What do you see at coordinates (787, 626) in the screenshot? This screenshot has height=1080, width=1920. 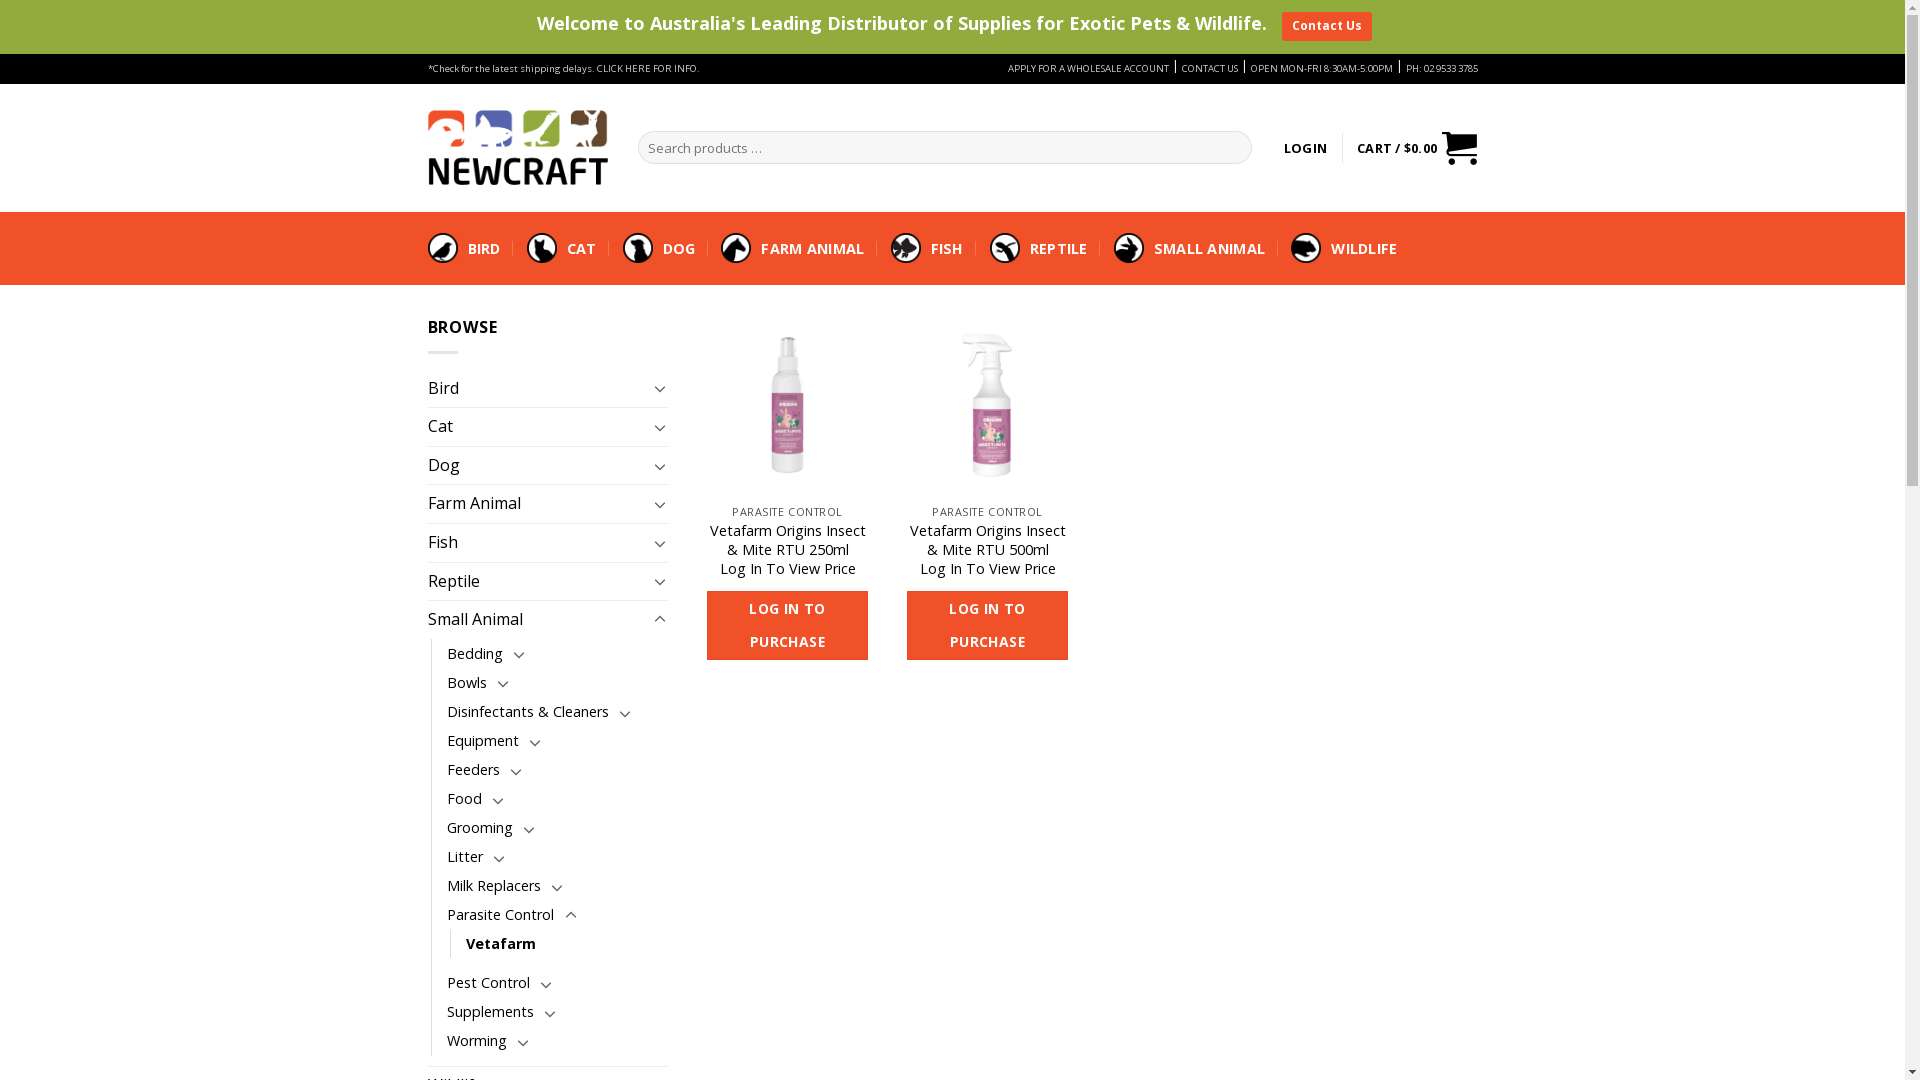 I see `LOG IN TO PURCHASE` at bounding box center [787, 626].